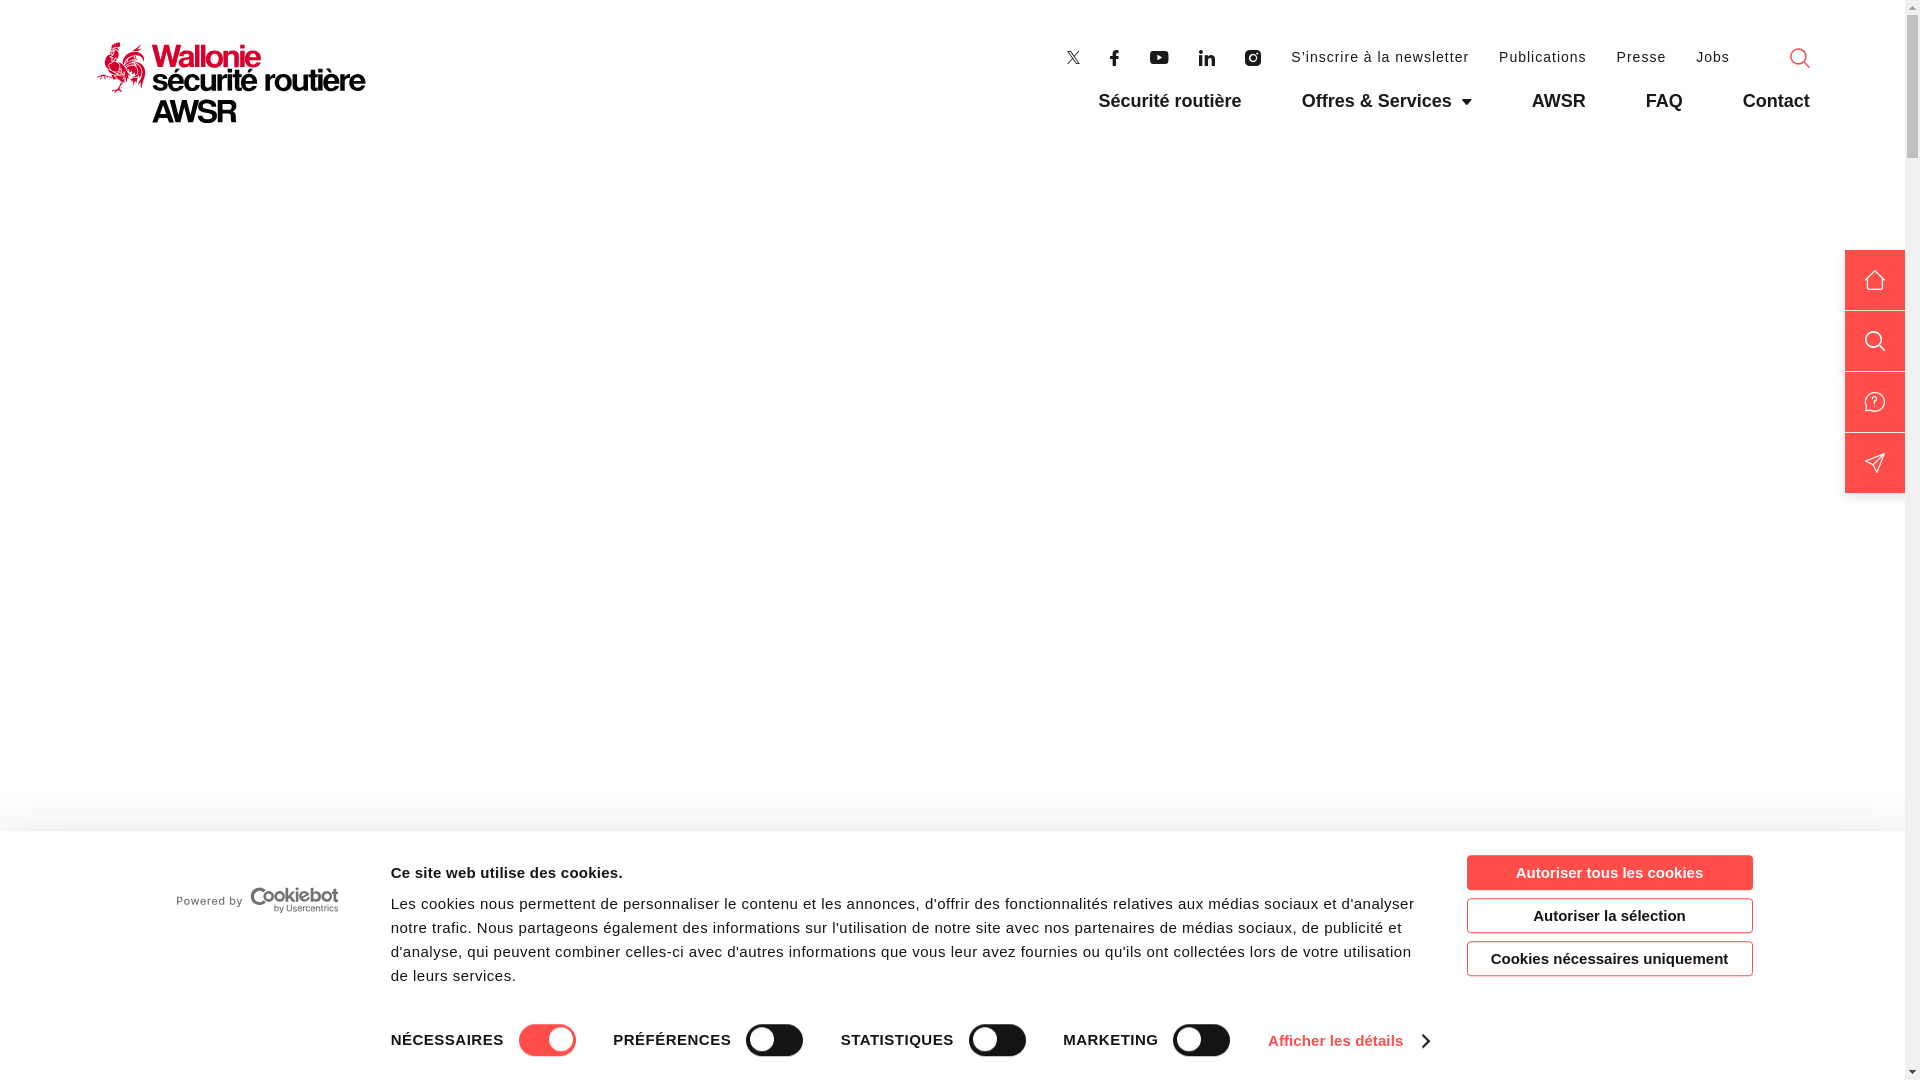 The width and height of the screenshot is (1920, 1080). Describe the element at coordinates (1664, 104) in the screenshot. I see `FAQ` at that location.